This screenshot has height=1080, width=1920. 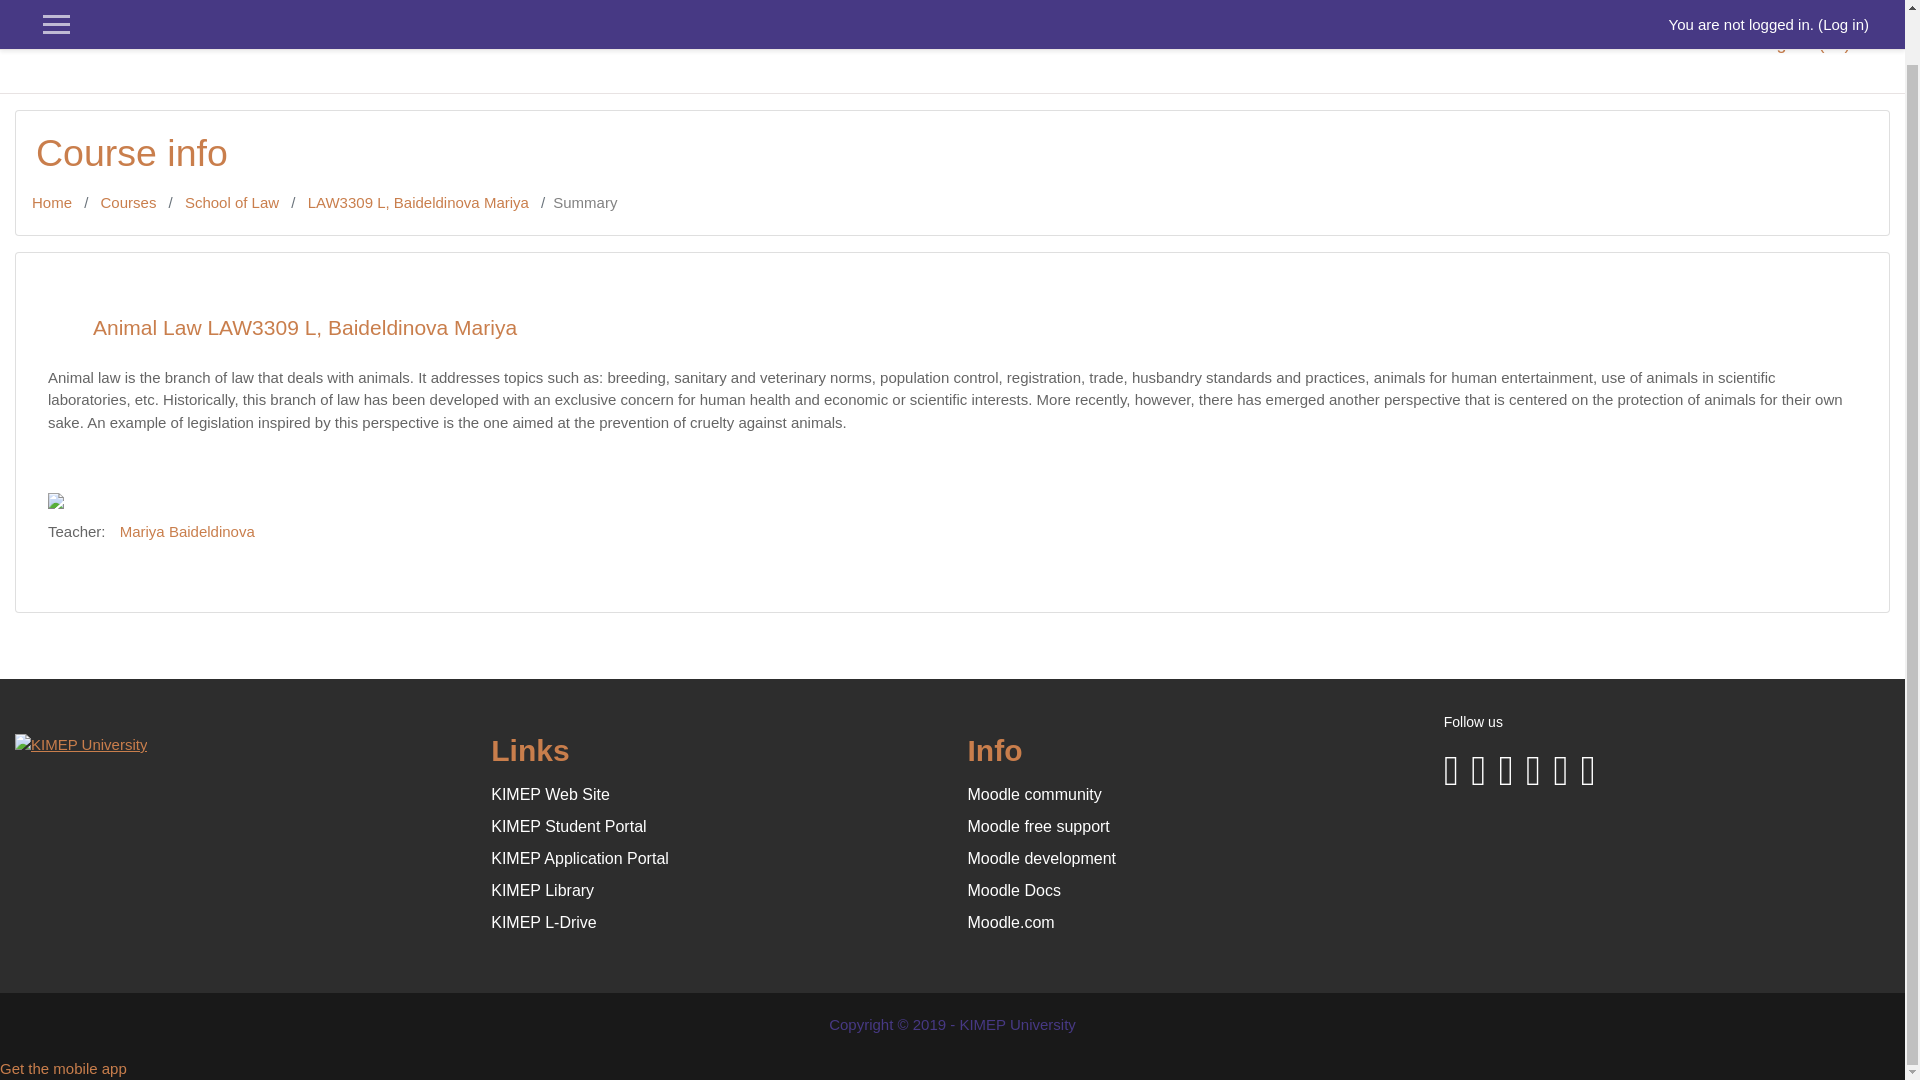 I want to click on Language, so click(x=1811, y=46).